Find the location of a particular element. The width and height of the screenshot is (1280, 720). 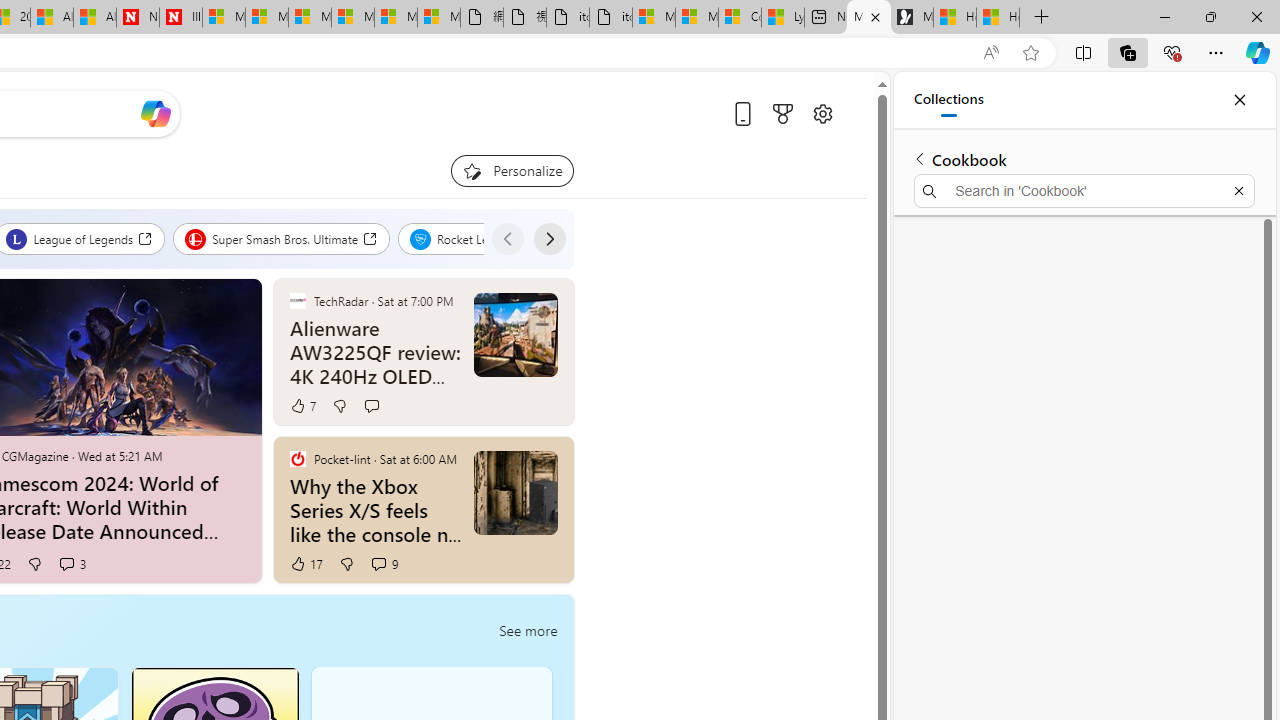

Microsoft rewards is located at coordinates (782, 114).